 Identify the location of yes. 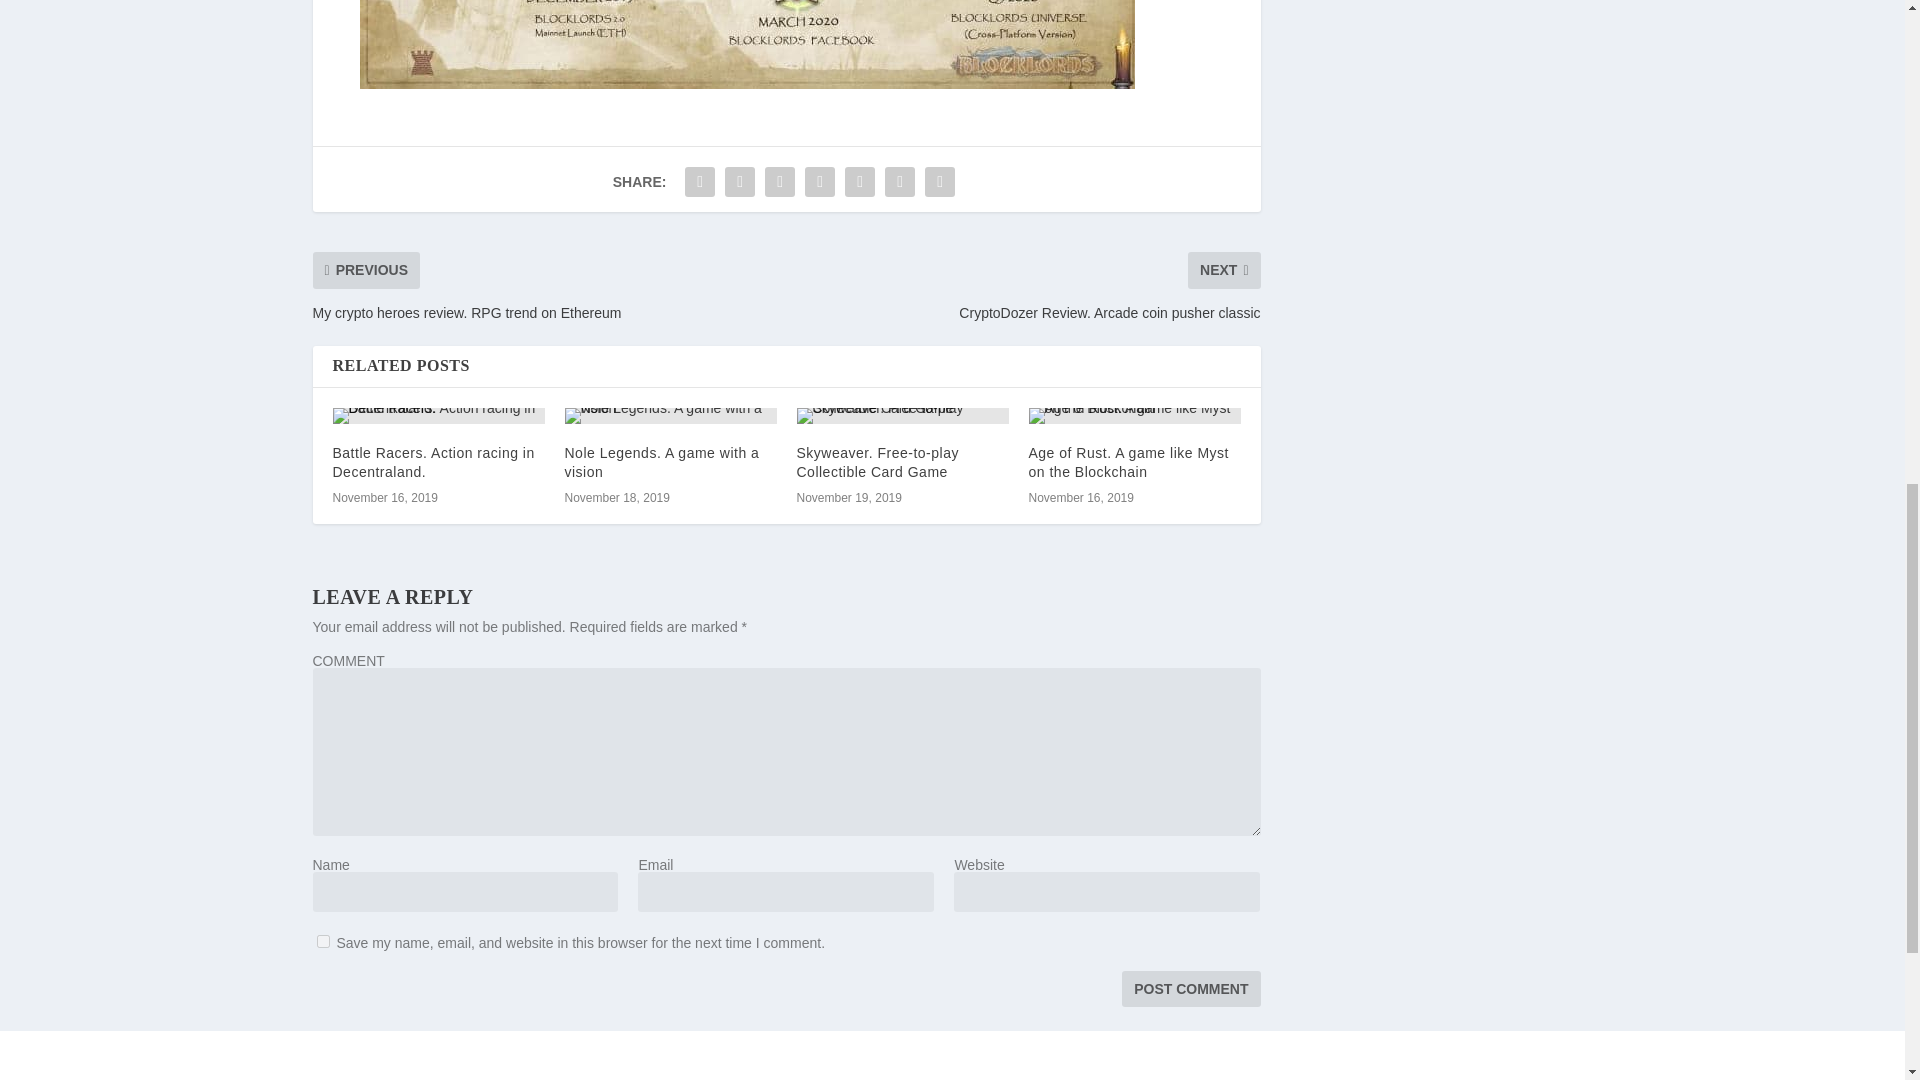
(322, 942).